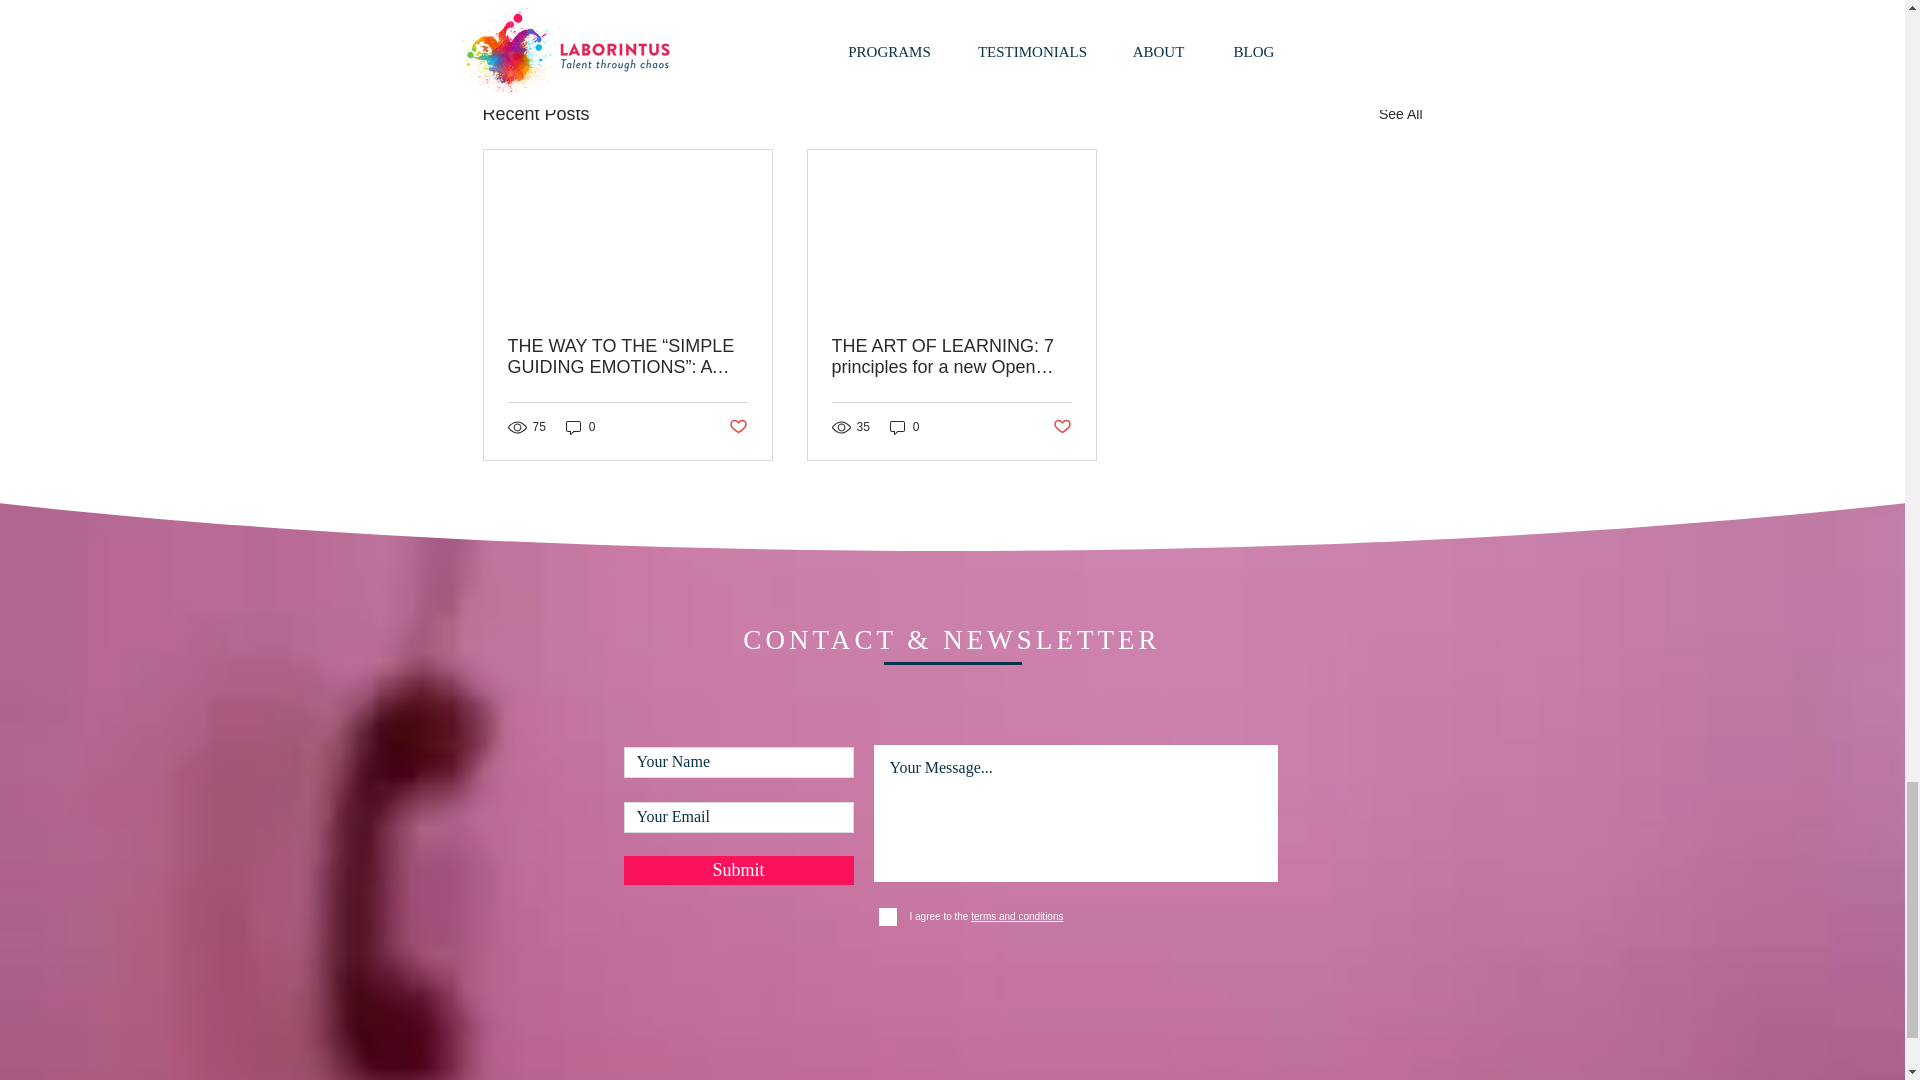 This screenshot has width=1920, height=1080. I want to click on Post not marked as liked, so click(1062, 427).